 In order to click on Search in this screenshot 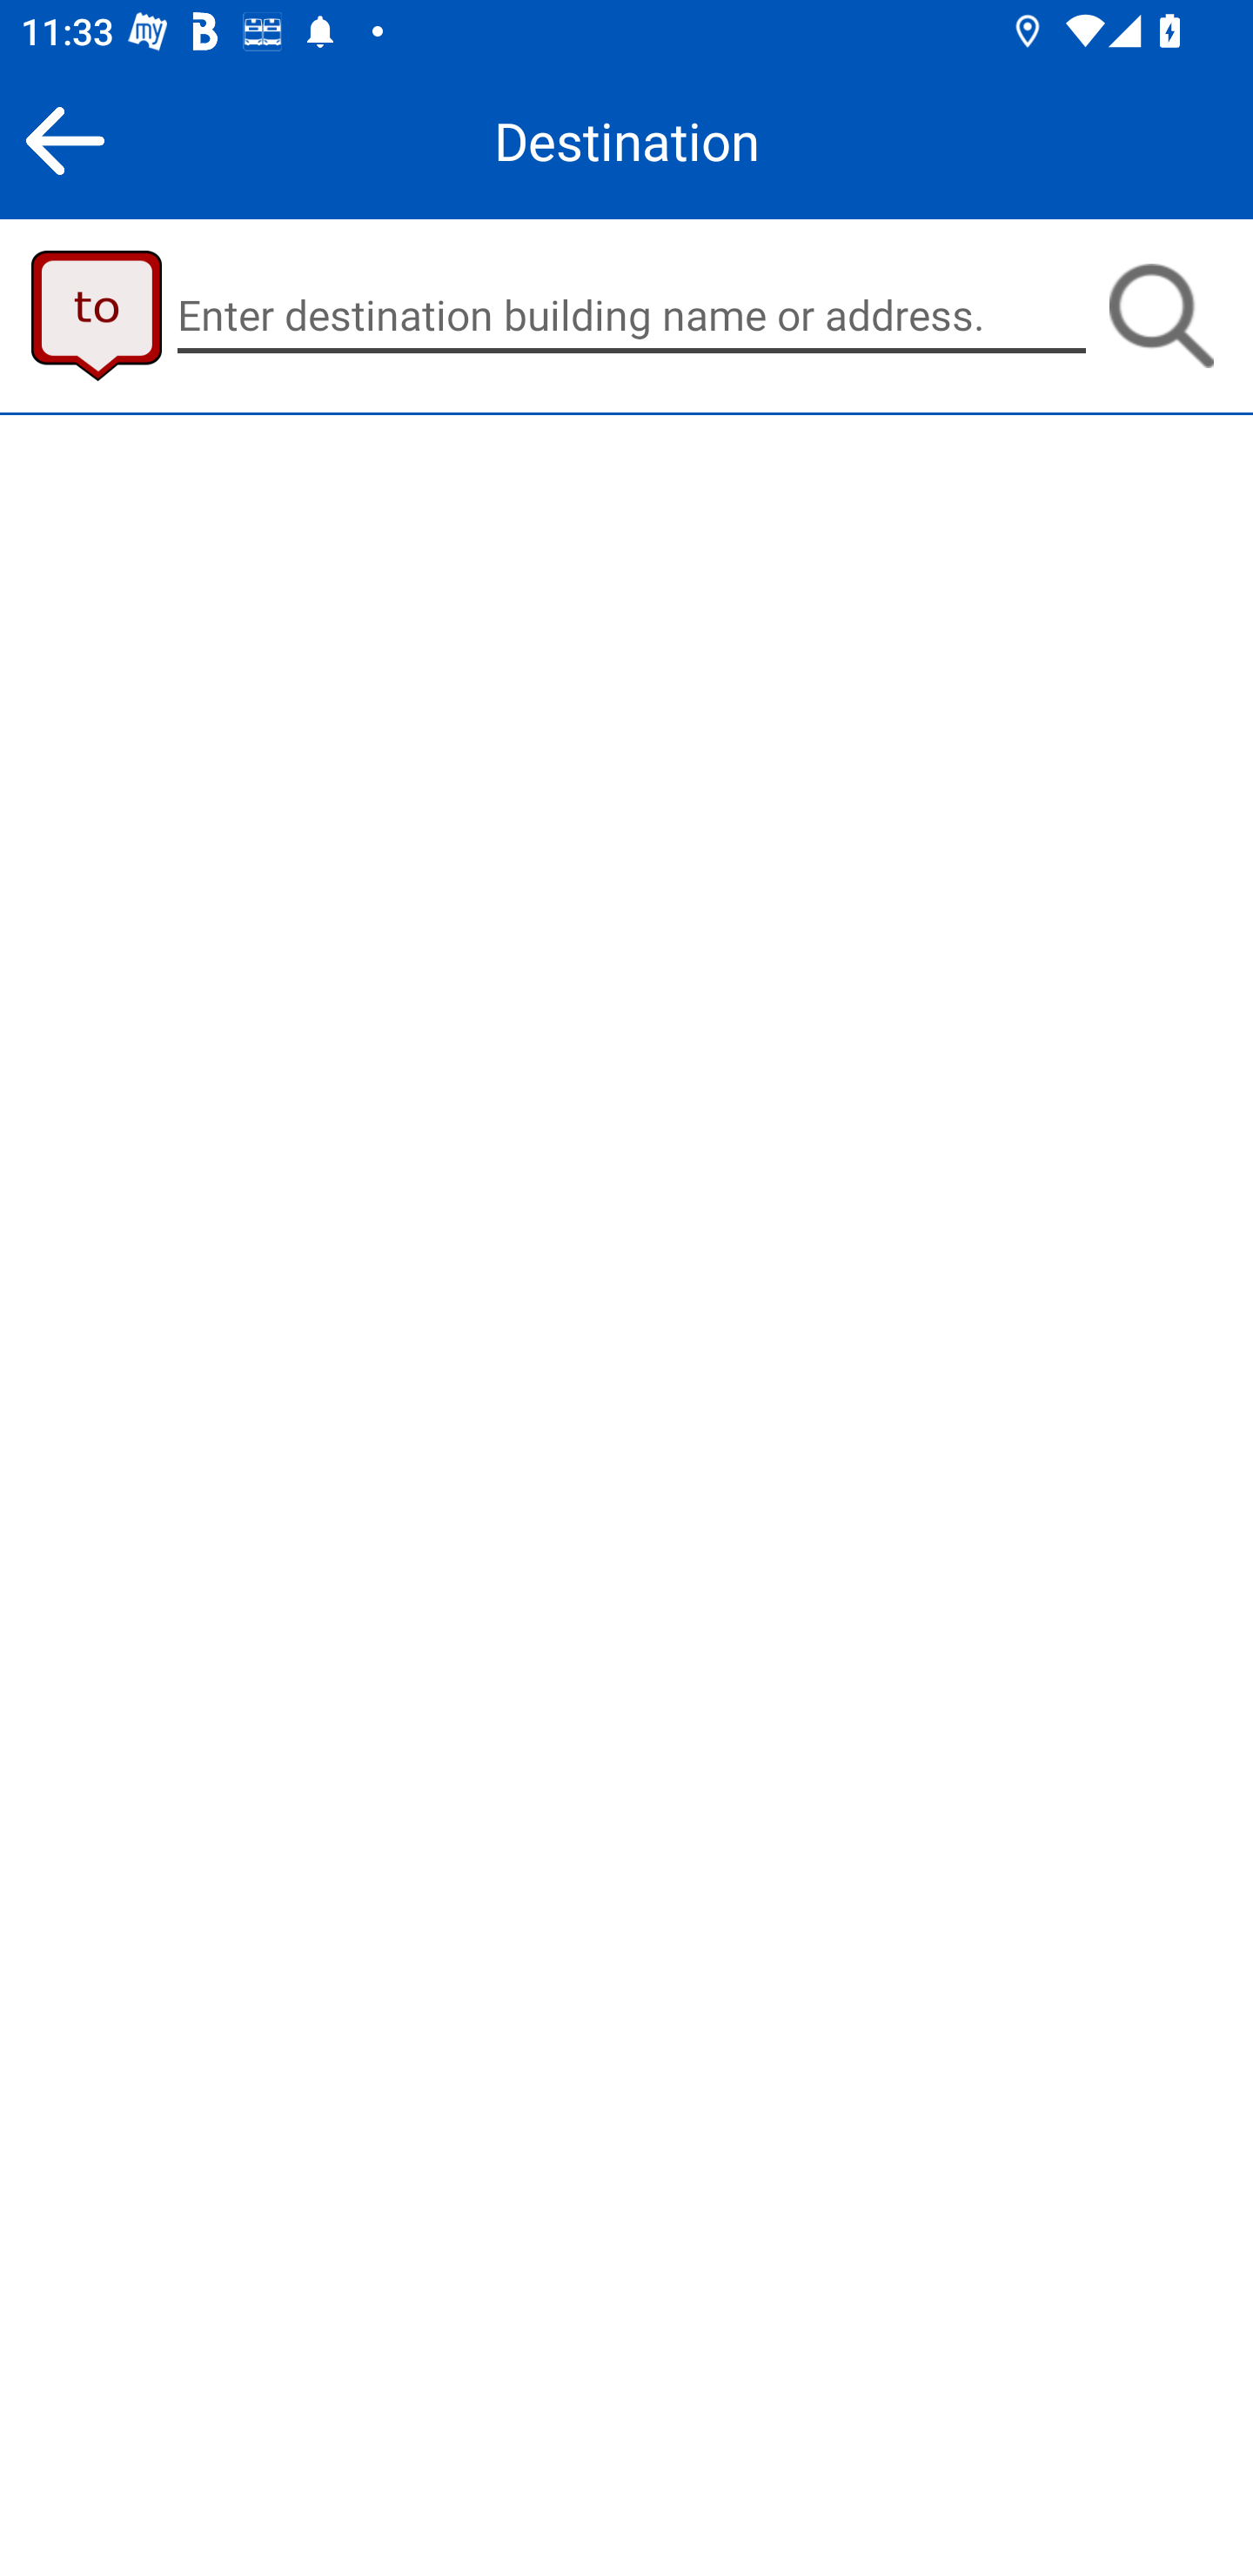, I will do `click(1161, 315)`.